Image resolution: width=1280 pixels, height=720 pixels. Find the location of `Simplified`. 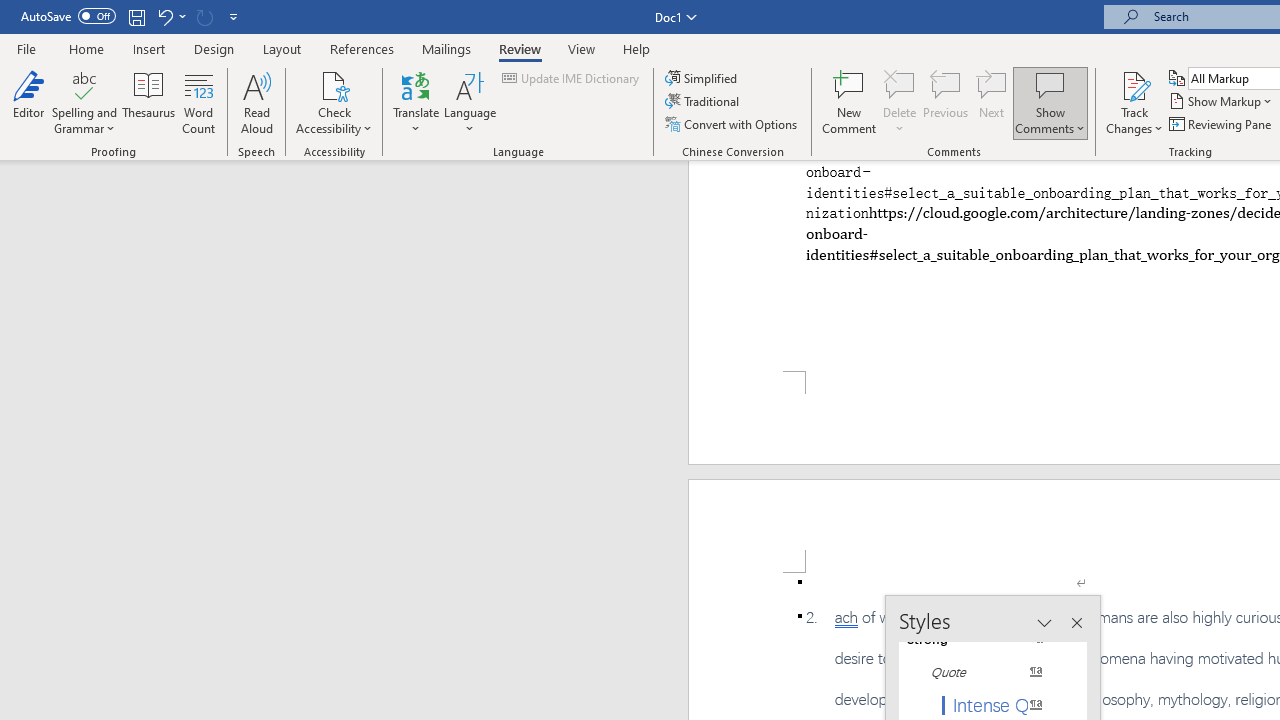

Simplified is located at coordinates (702, 78).